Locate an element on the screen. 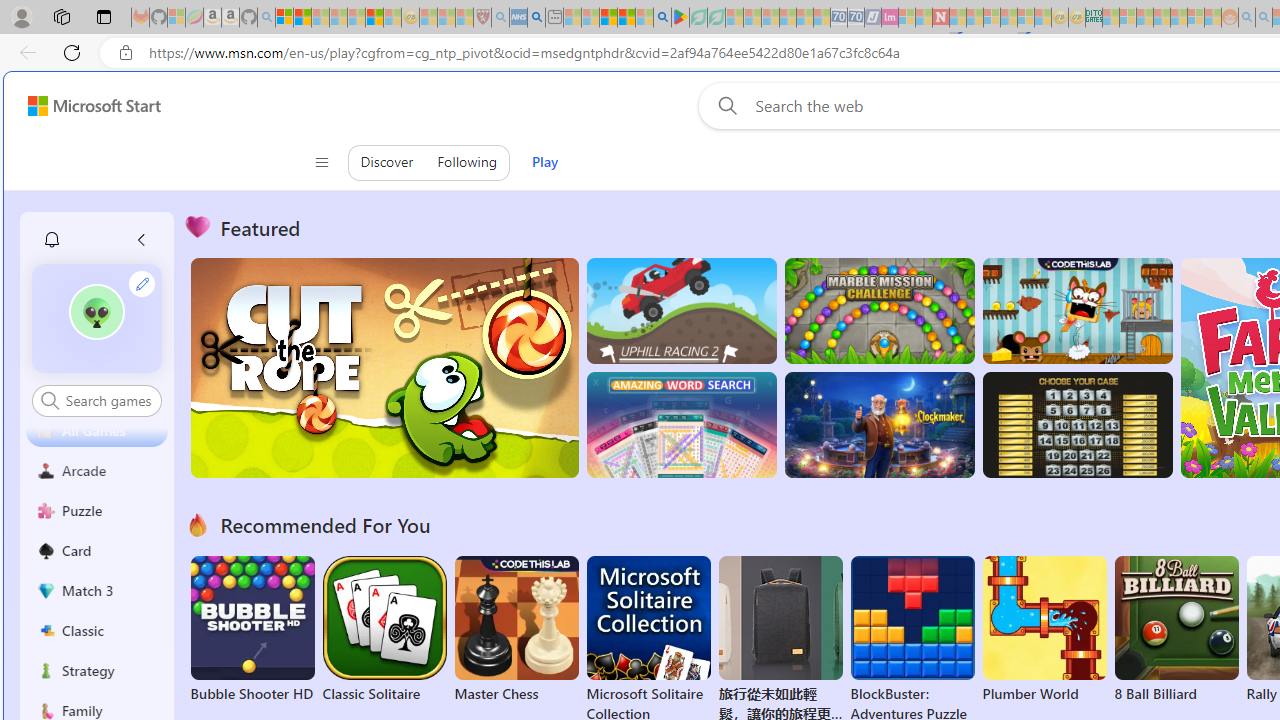 The height and width of the screenshot is (720, 1280). Bluey: Let's Play! - Apps on Google Play is located at coordinates (680, 18).